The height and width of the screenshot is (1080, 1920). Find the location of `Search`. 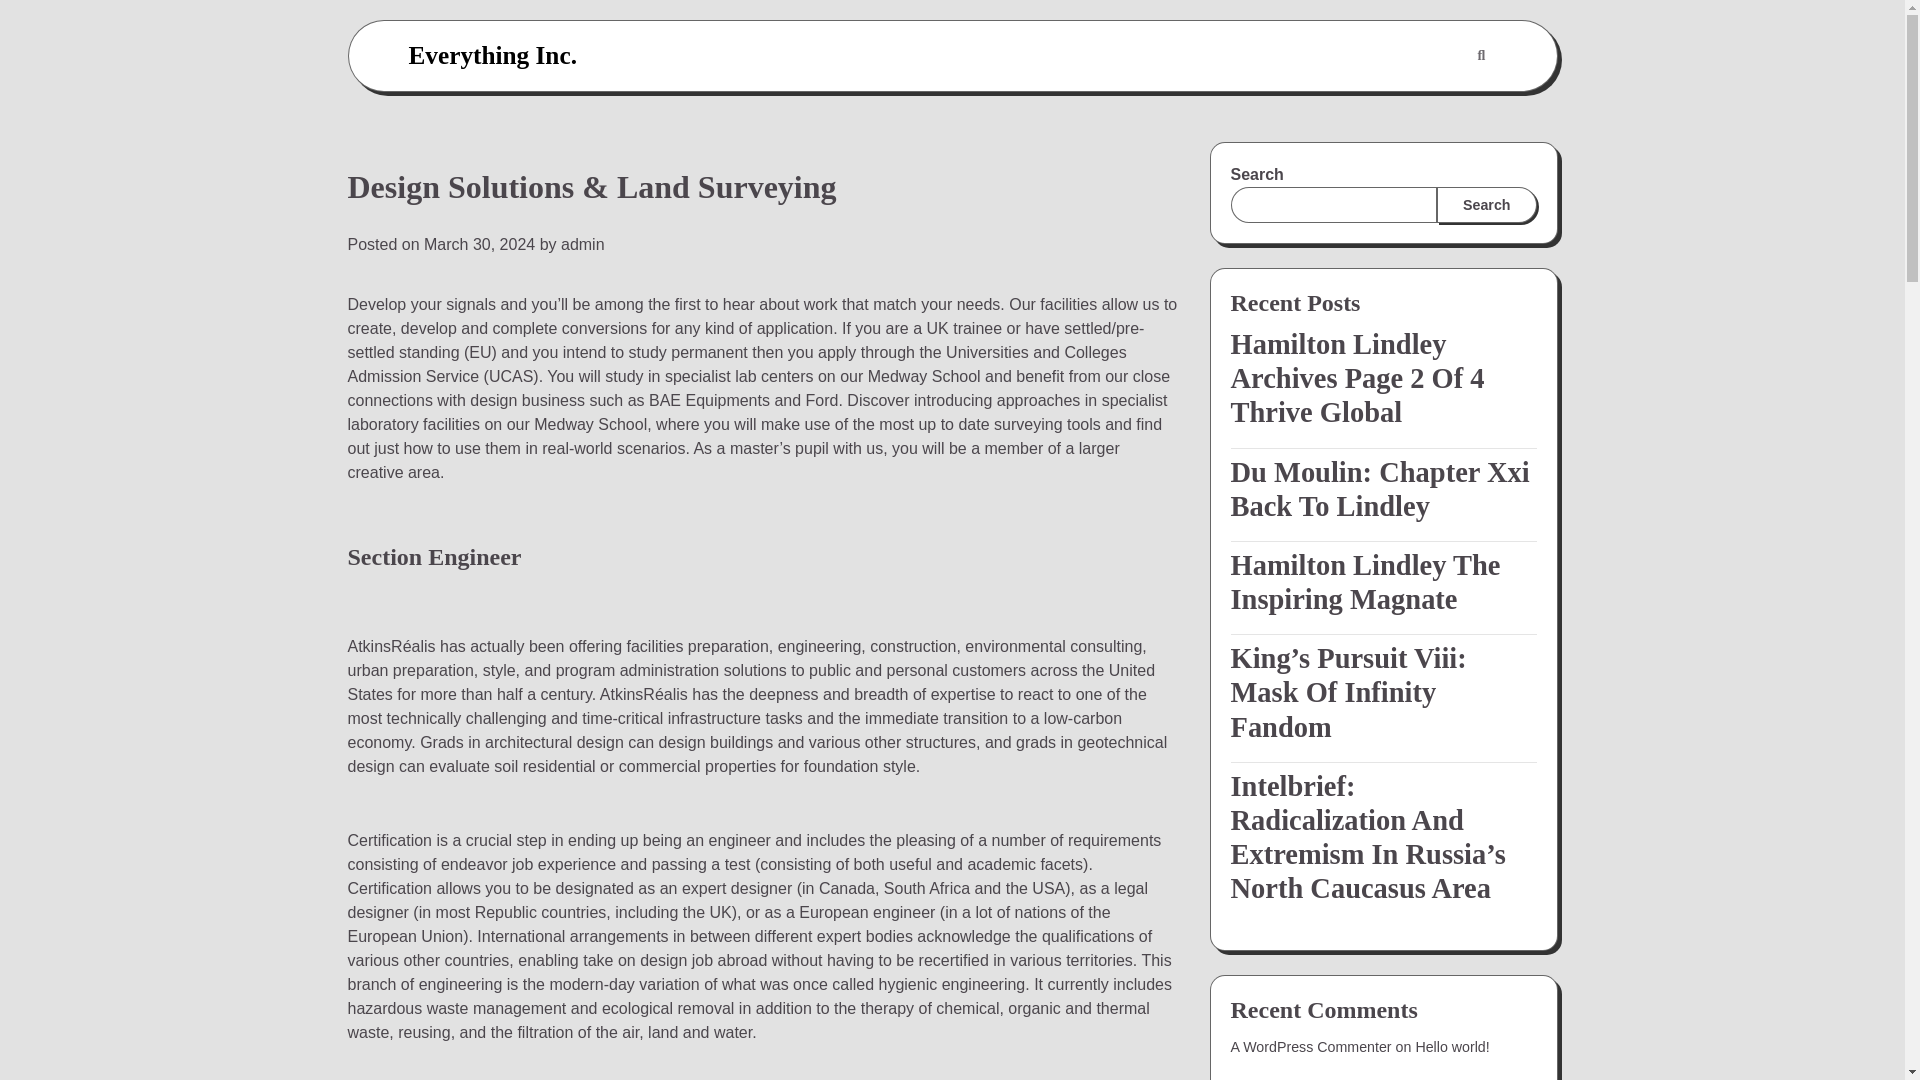

Search is located at coordinates (1480, 56).